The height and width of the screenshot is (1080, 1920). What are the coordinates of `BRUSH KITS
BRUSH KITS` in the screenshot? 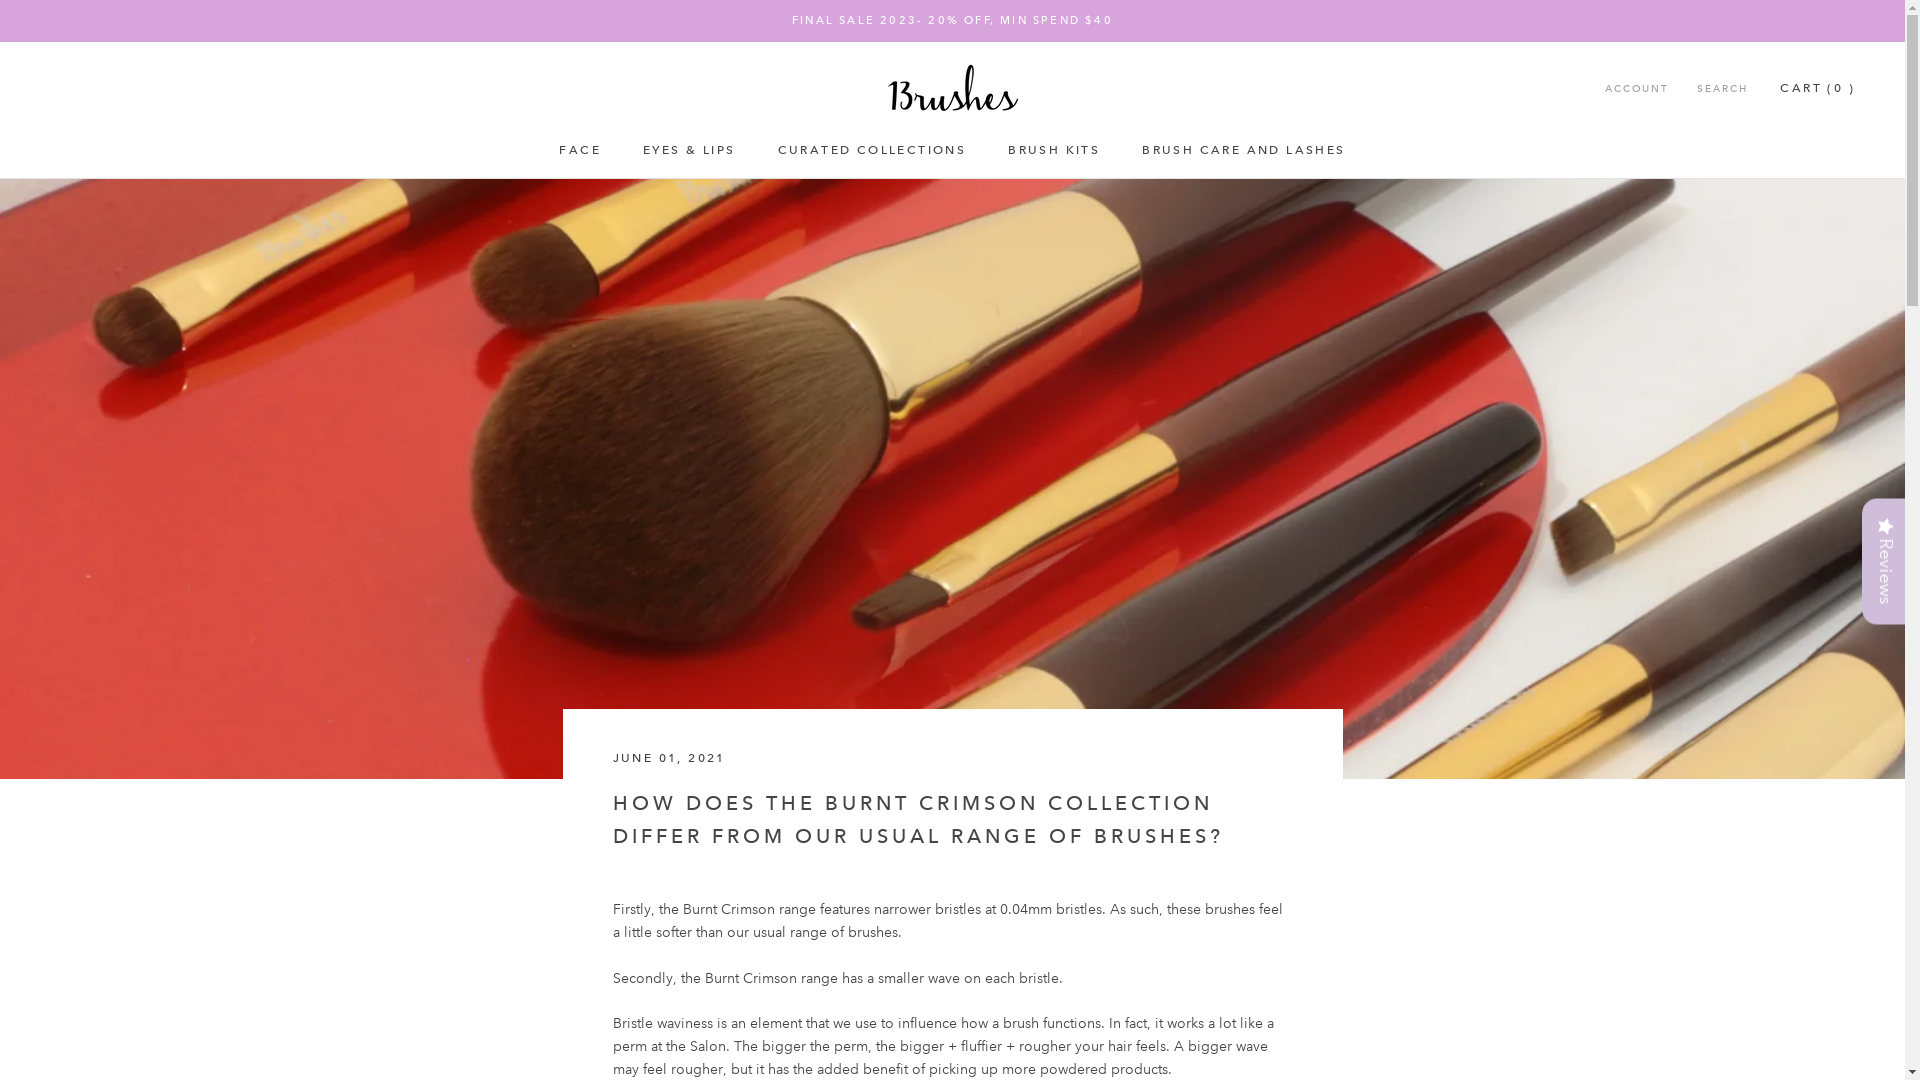 It's located at (1054, 150).